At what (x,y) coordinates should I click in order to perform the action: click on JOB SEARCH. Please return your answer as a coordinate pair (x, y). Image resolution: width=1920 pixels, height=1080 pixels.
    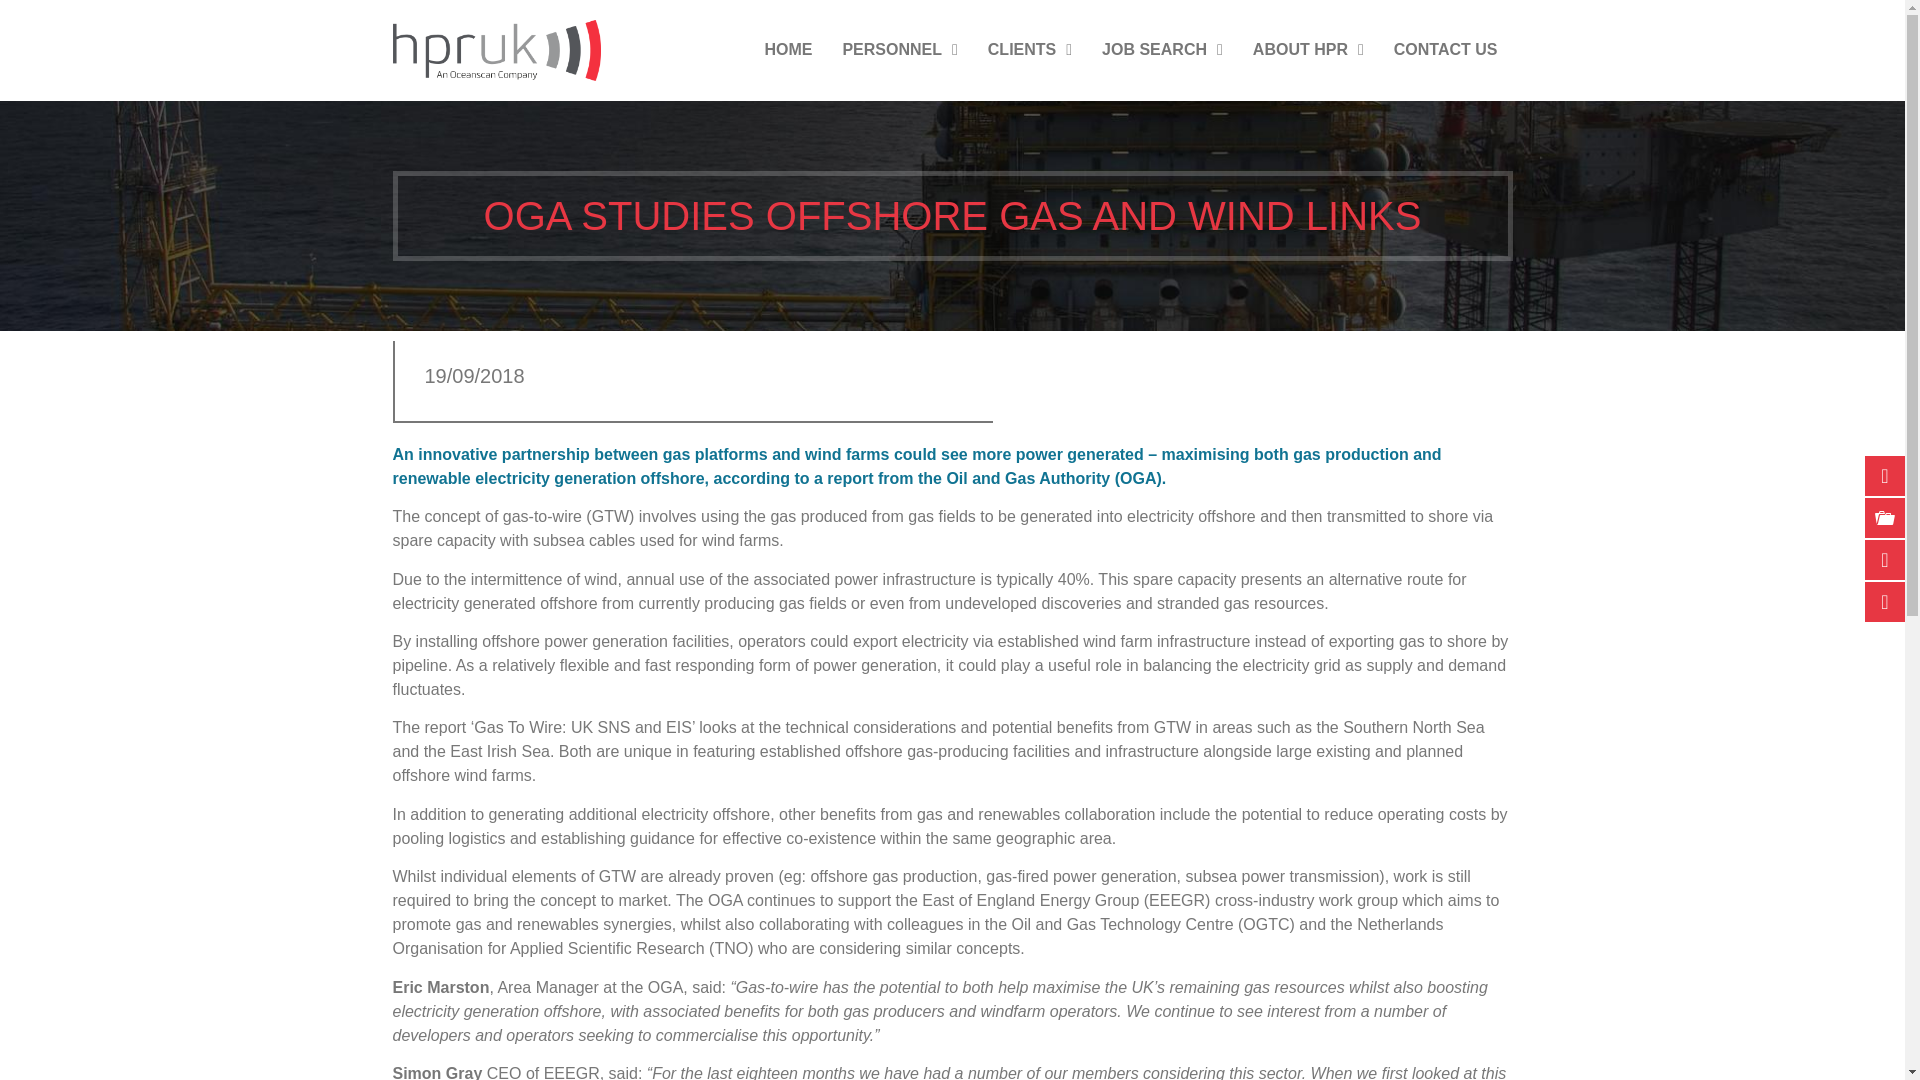
    Looking at the image, I should click on (1162, 50).